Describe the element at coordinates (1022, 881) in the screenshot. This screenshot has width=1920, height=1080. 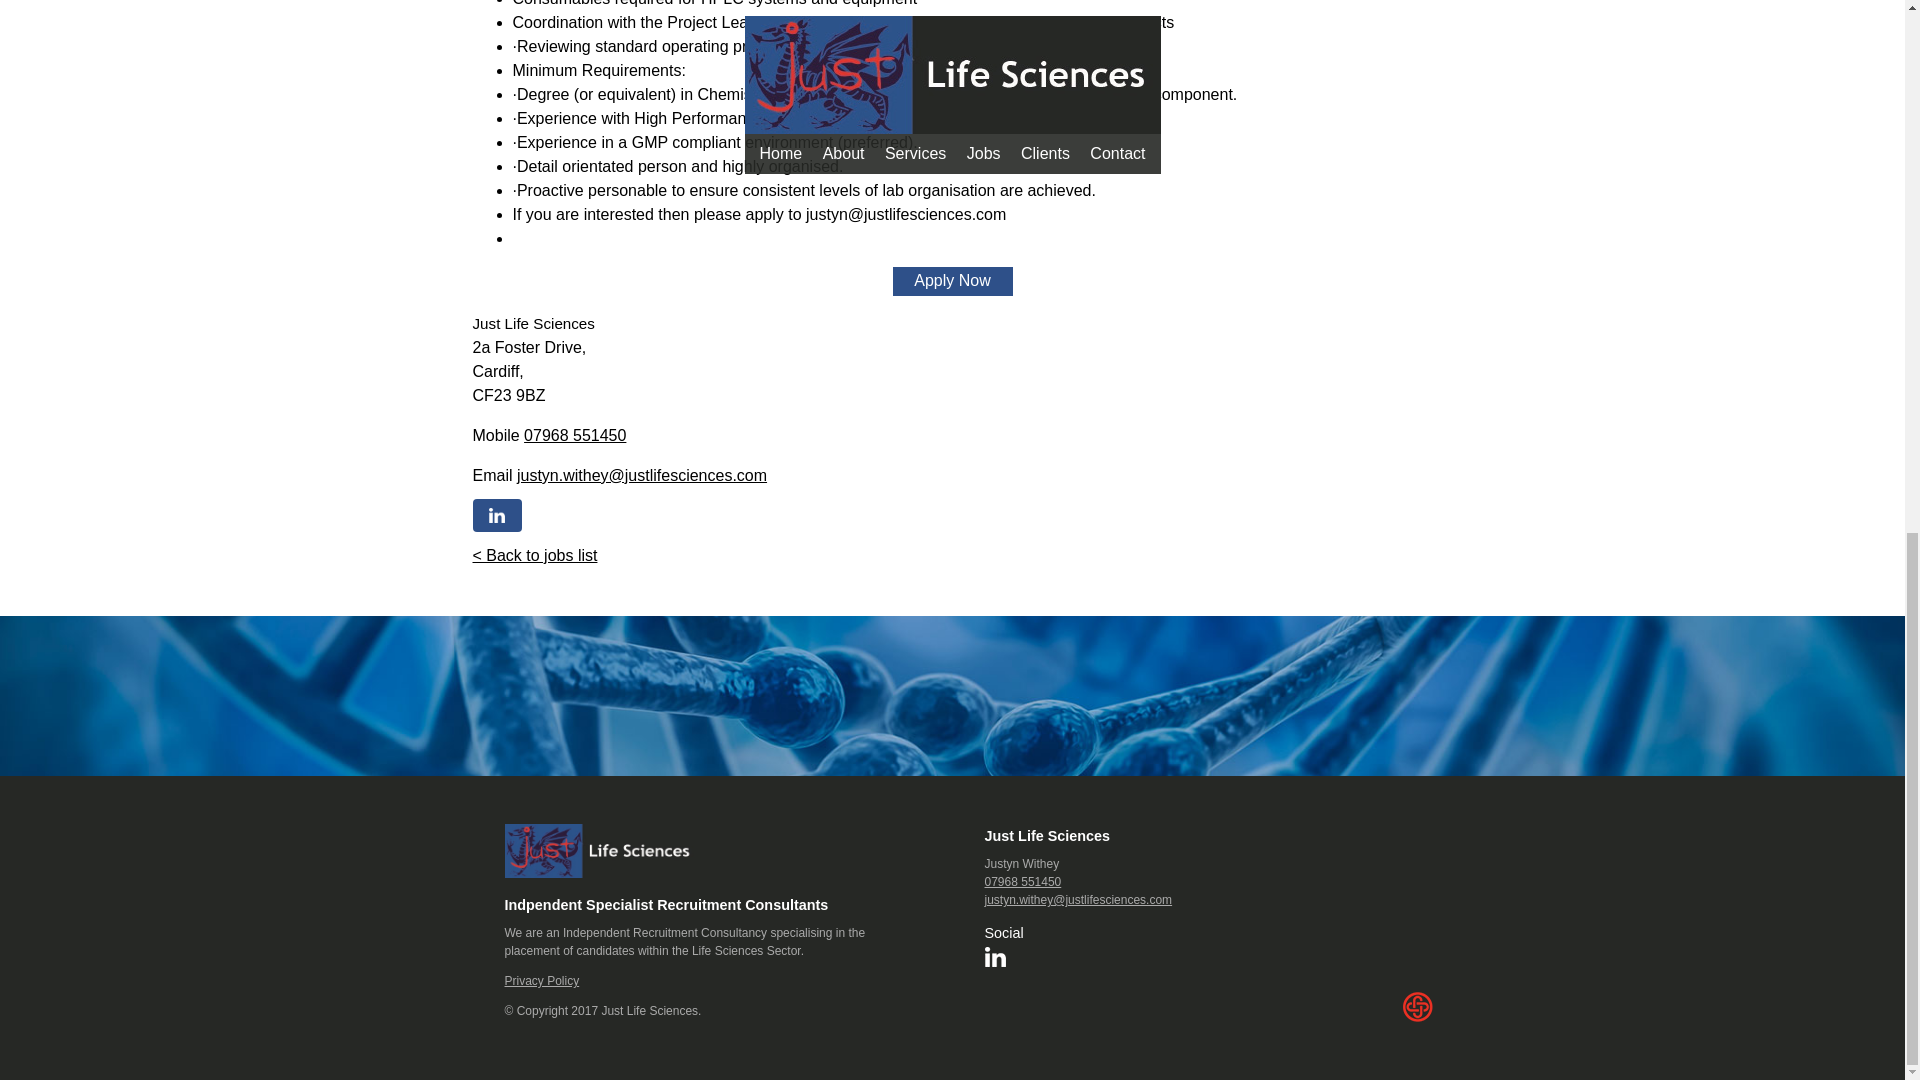
I see `07968 551450` at that location.